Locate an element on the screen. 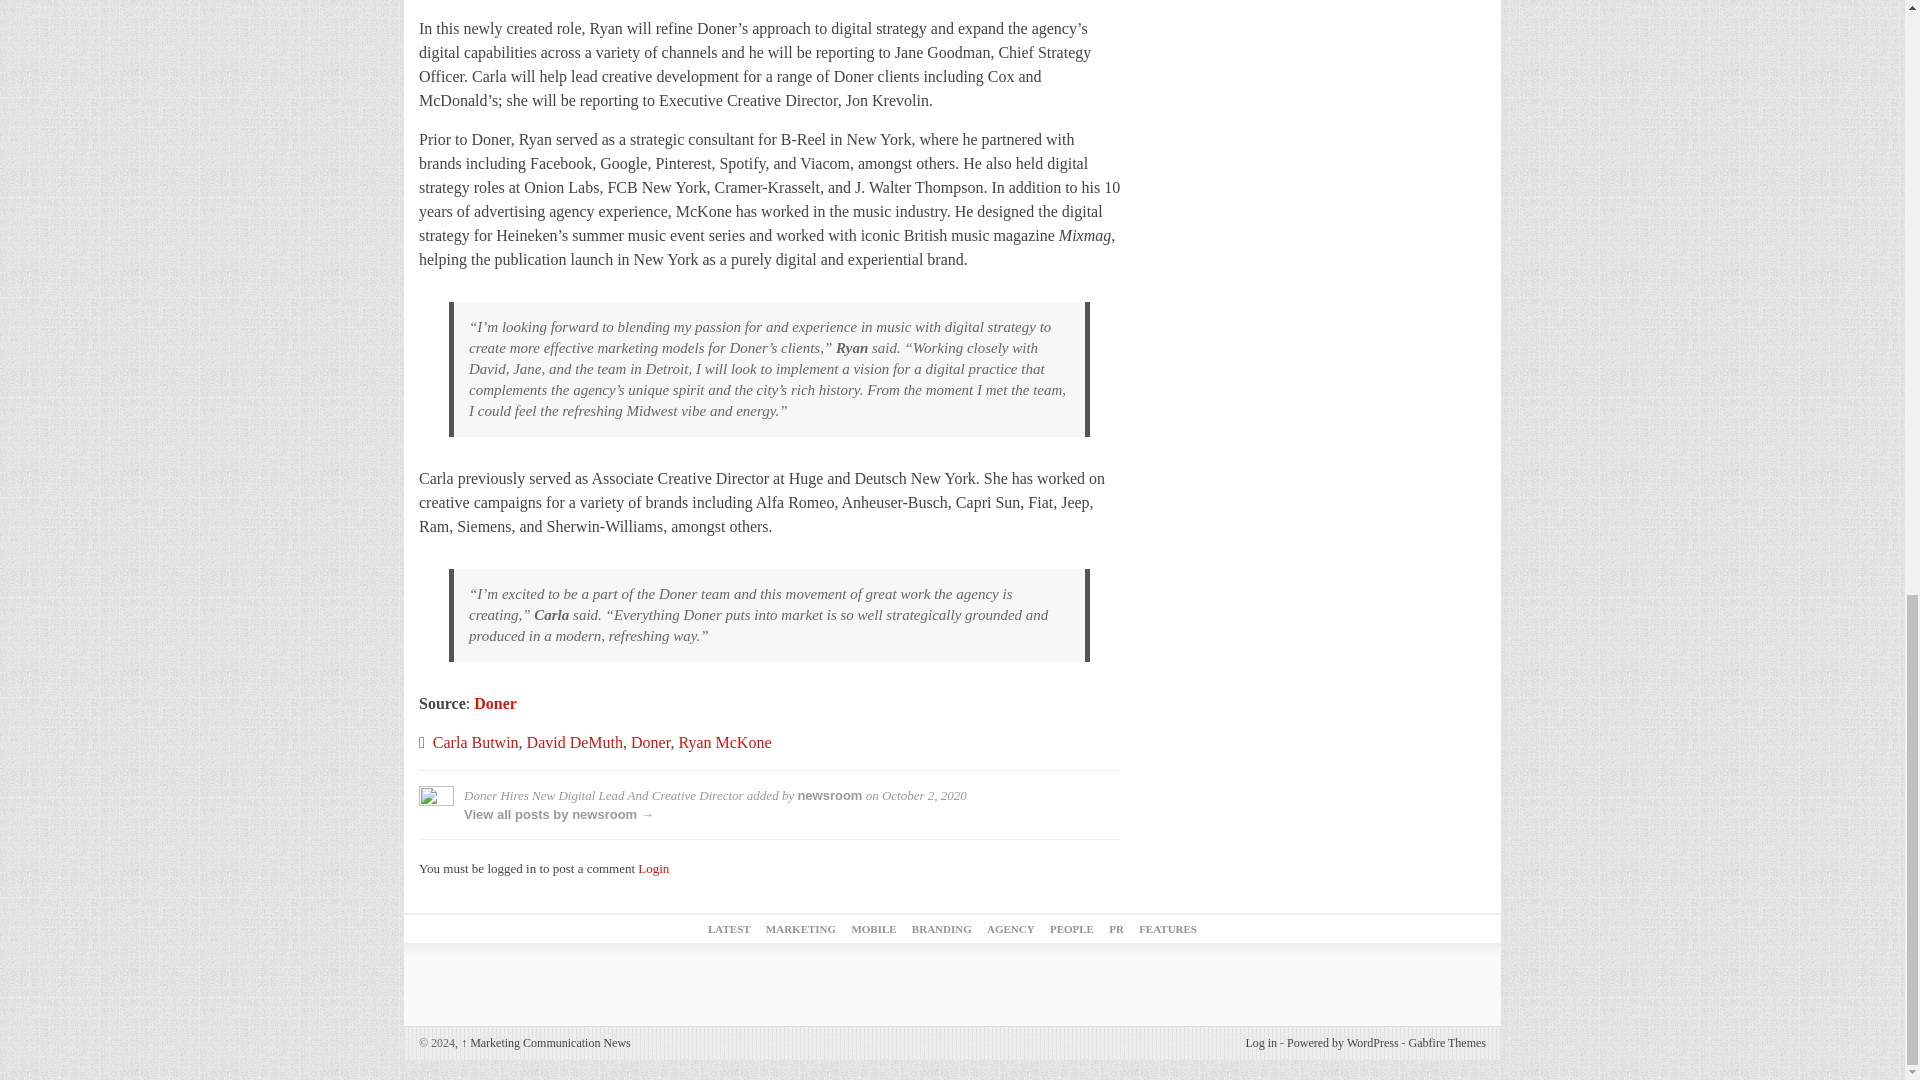  Doner is located at coordinates (650, 742).